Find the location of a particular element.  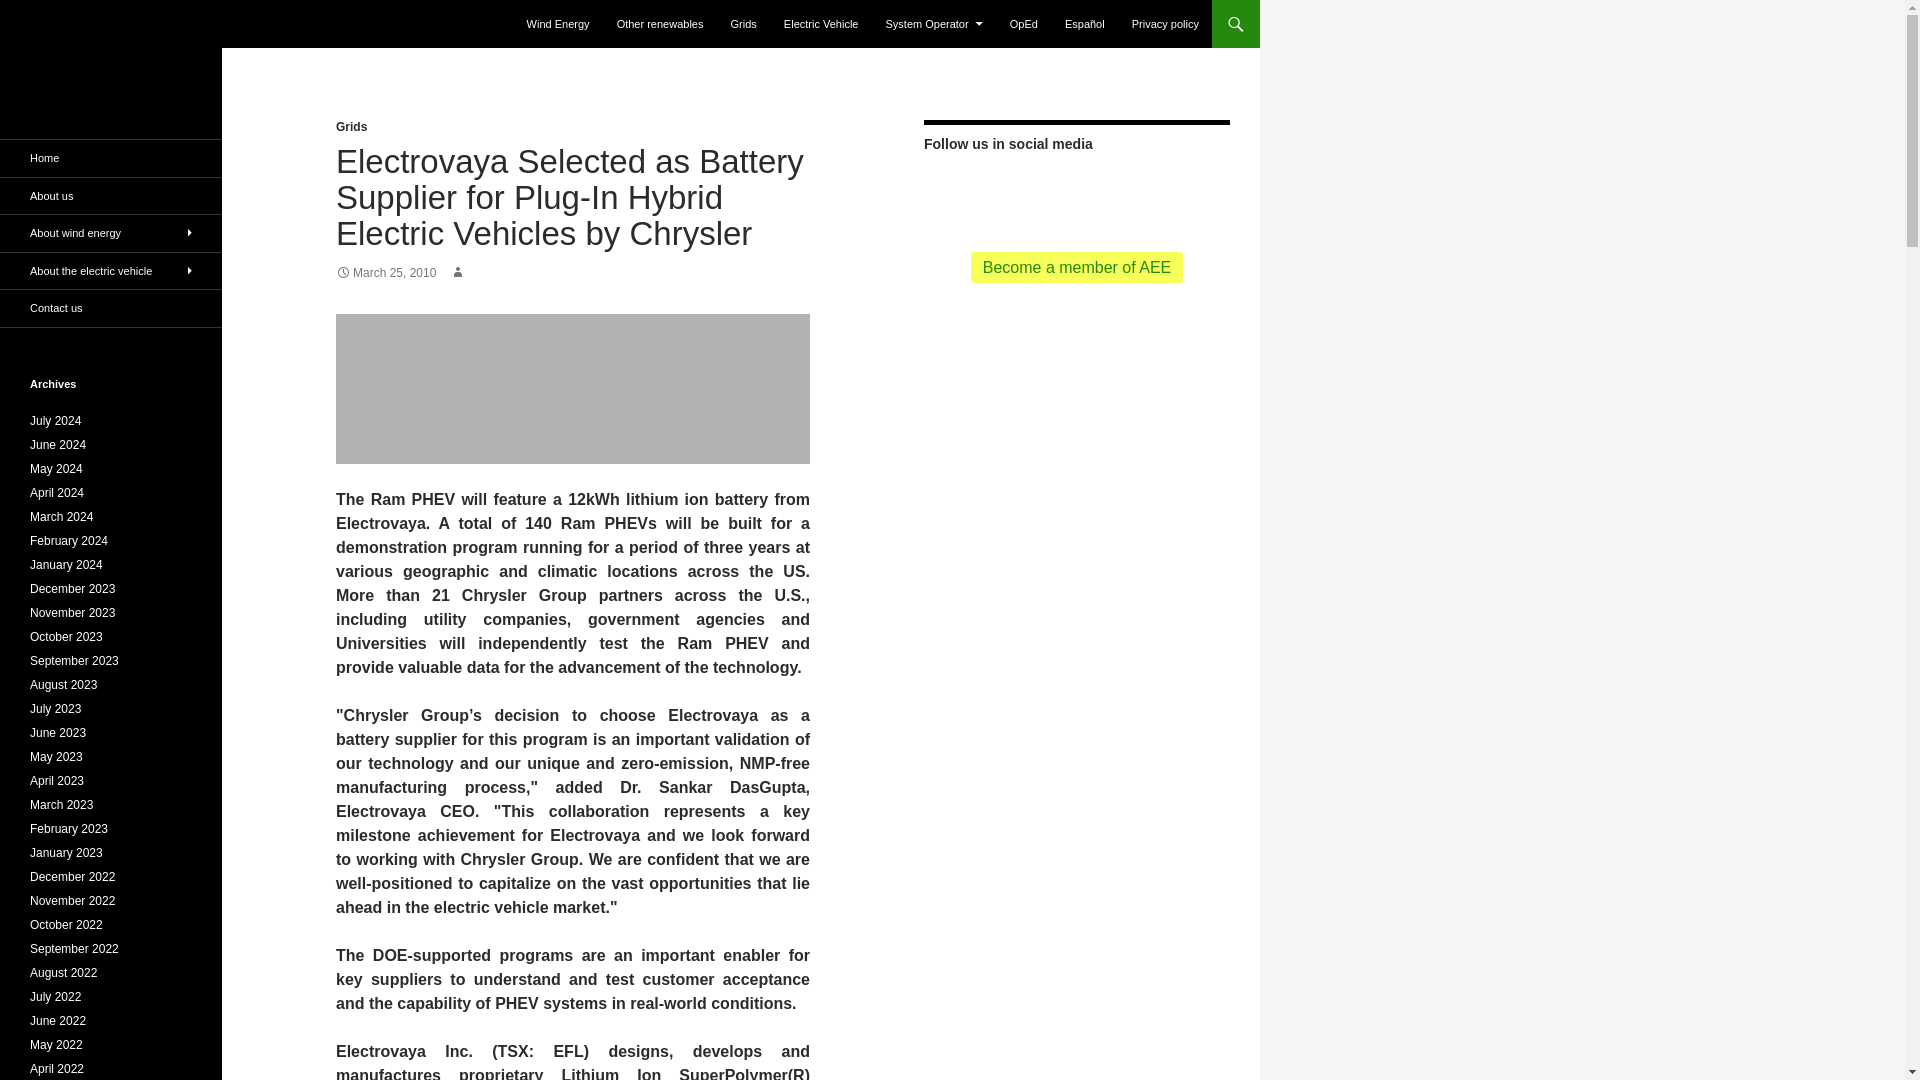

flickr is located at coordinates (1148, 190).